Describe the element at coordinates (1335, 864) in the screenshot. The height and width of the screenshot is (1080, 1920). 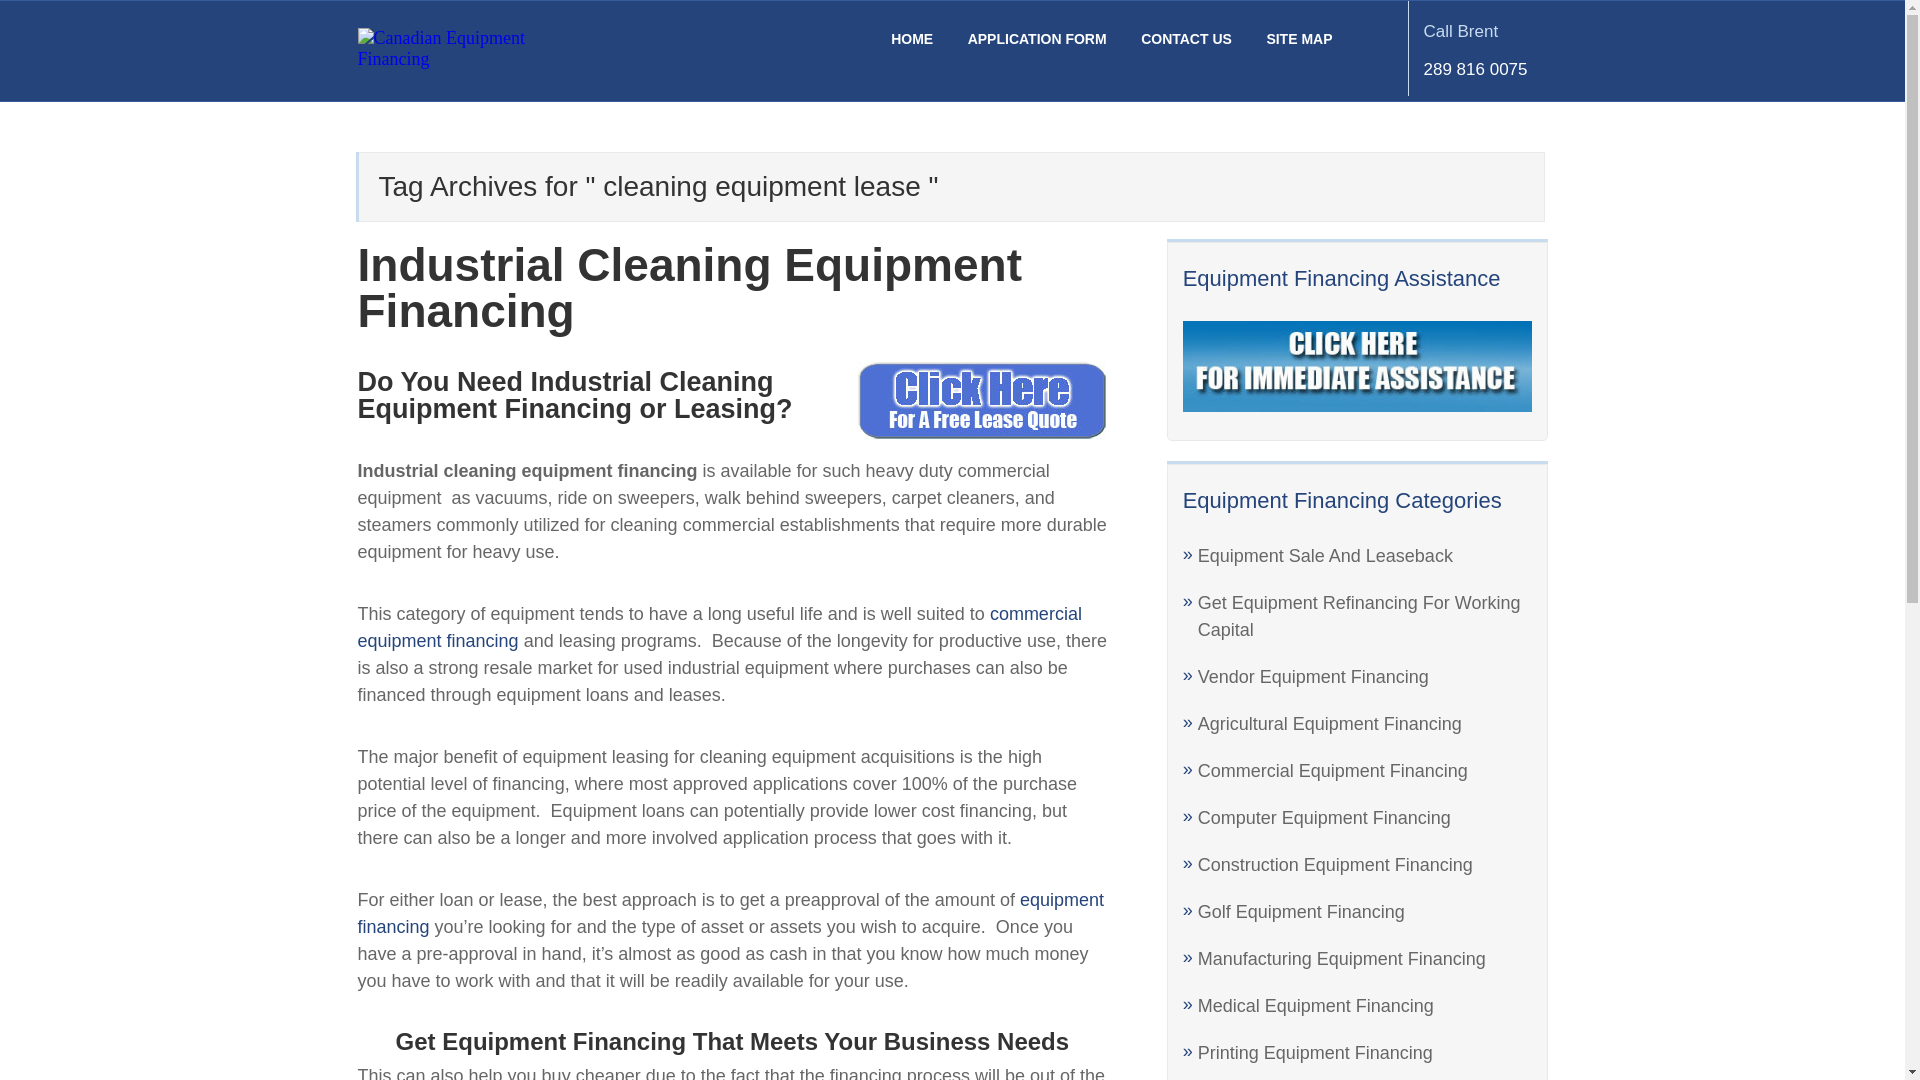
I see `Printing Equipment Financing` at that location.